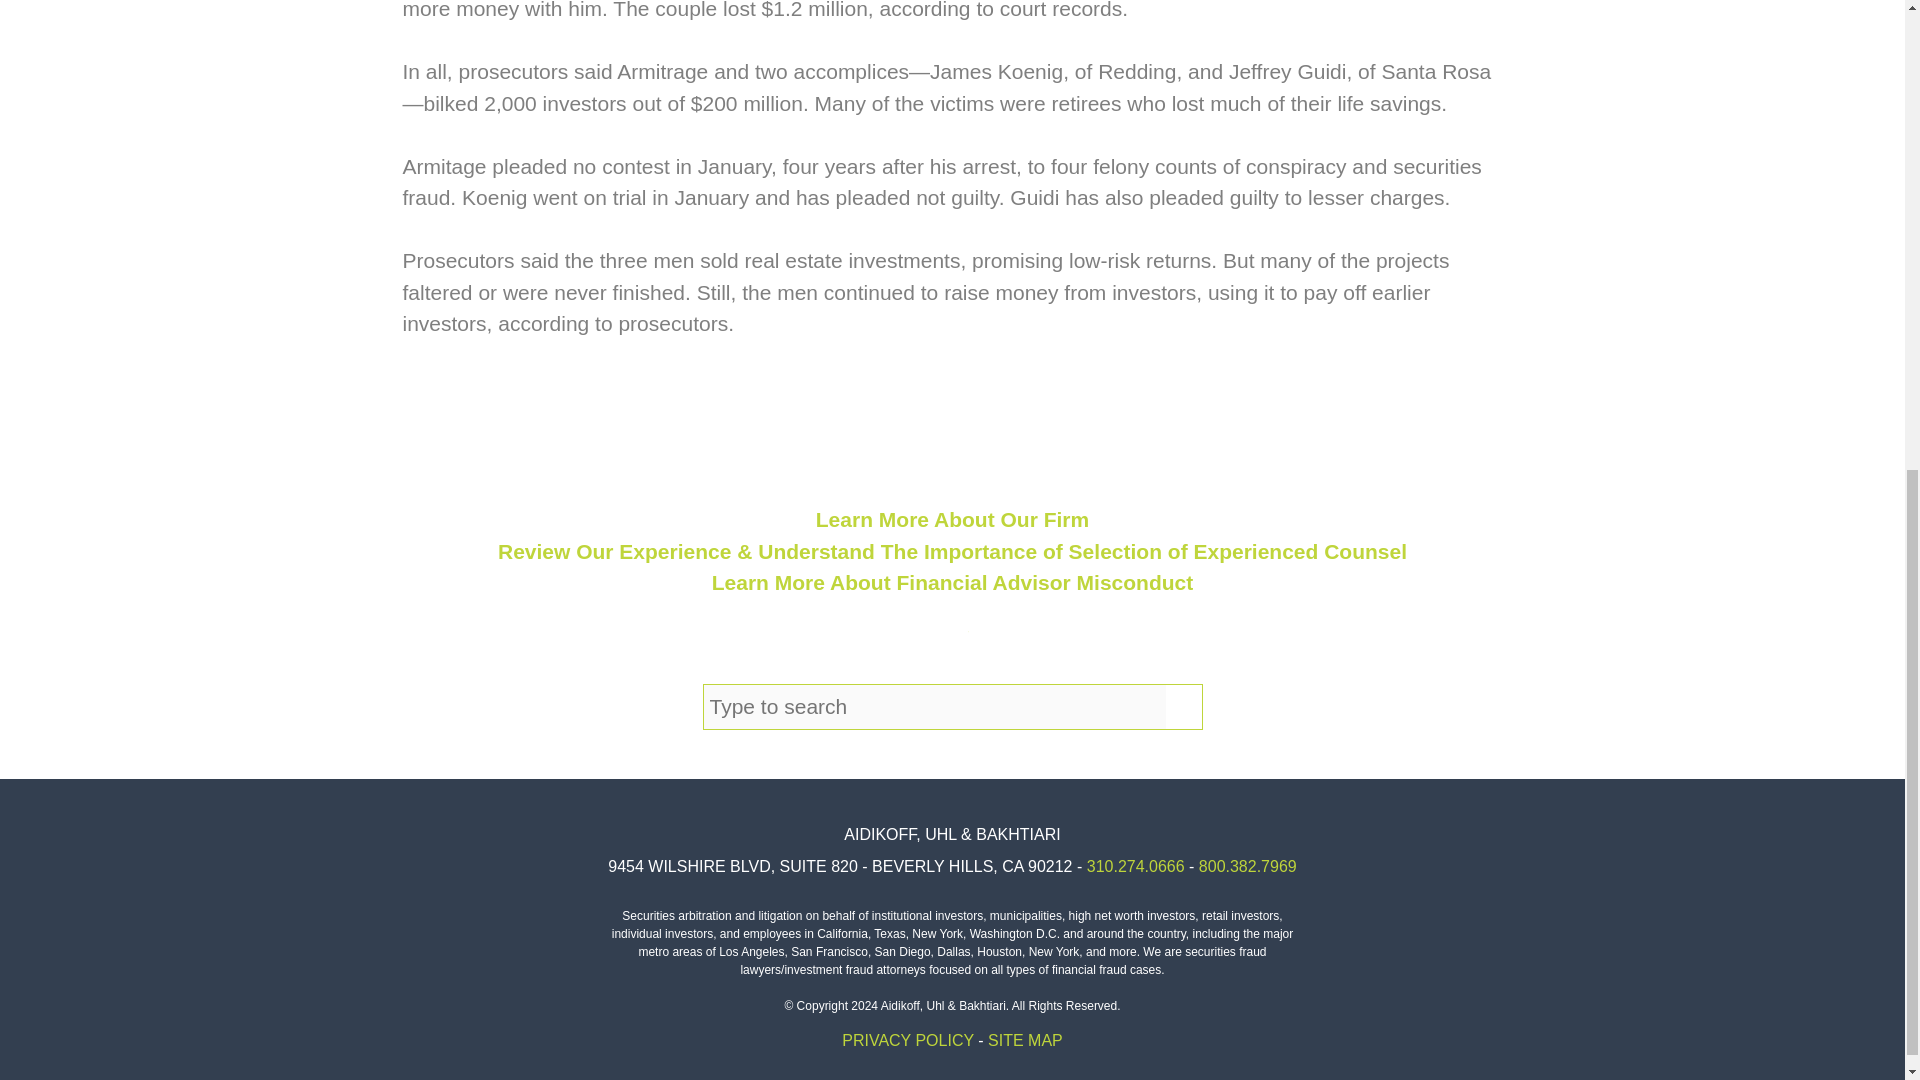 Image resolution: width=1920 pixels, height=1080 pixels. I want to click on Learn More About Our Firm, so click(952, 519).